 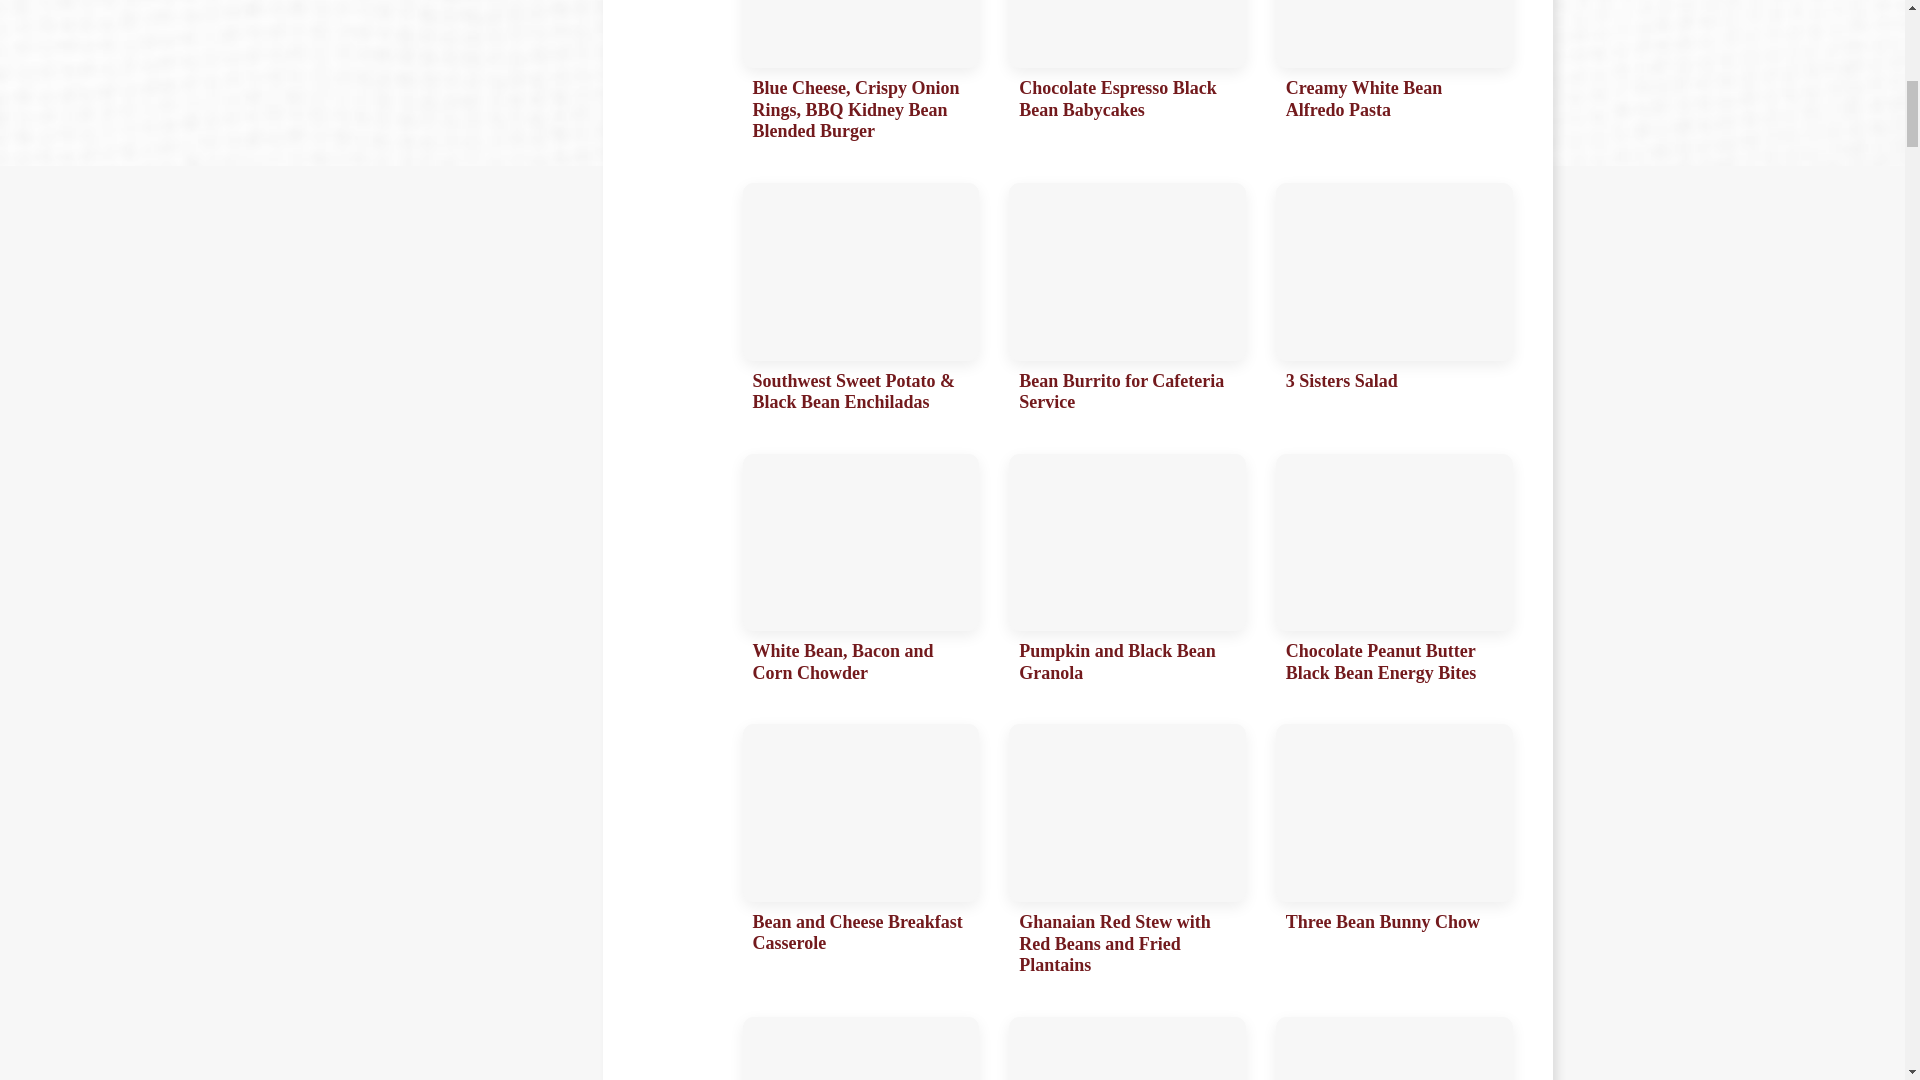 What do you see at coordinates (1394, 303) in the screenshot?
I see `3 Sisters Salad` at bounding box center [1394, 303].